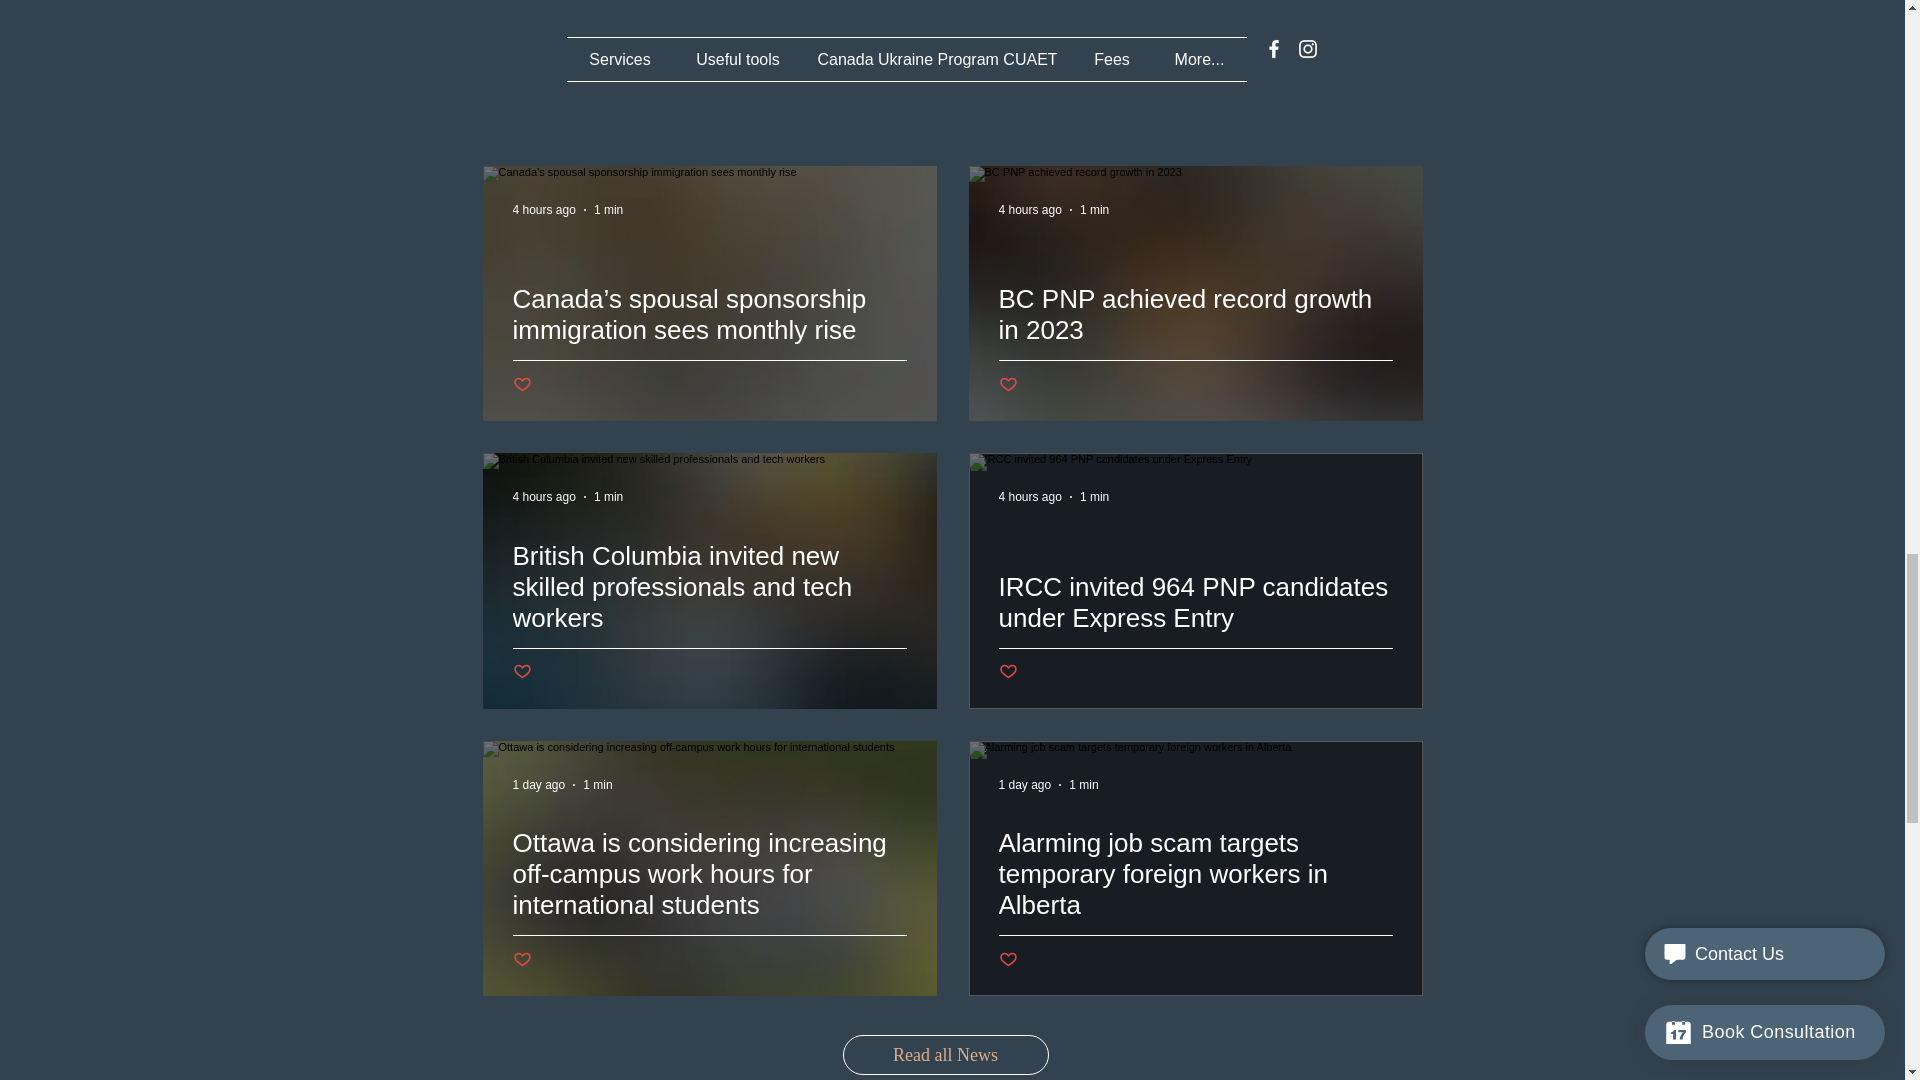  What do you see at coordinates (1094, 497) in the screenshot?
I see `1 min` at bounding box center [1094, 497].